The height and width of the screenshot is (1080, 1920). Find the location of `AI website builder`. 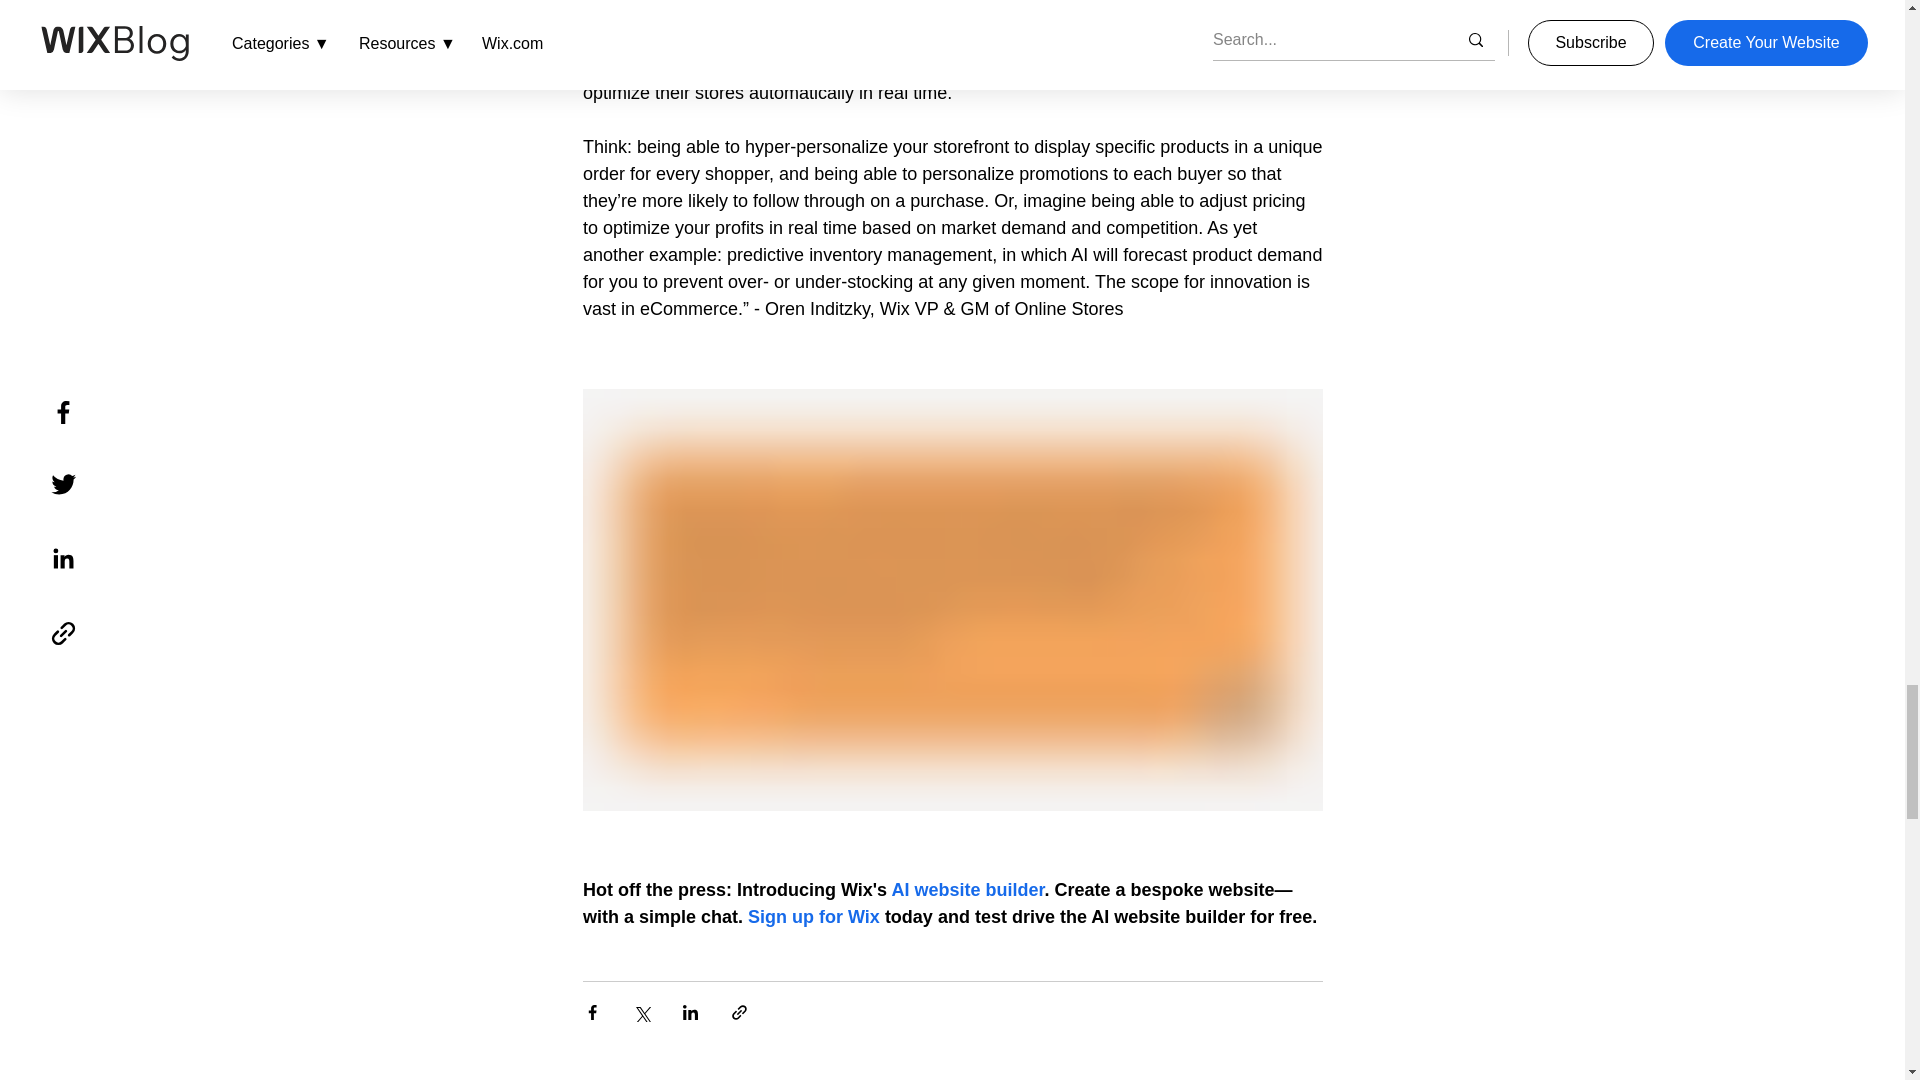

AI website builder is located at coordinates (967, 890).